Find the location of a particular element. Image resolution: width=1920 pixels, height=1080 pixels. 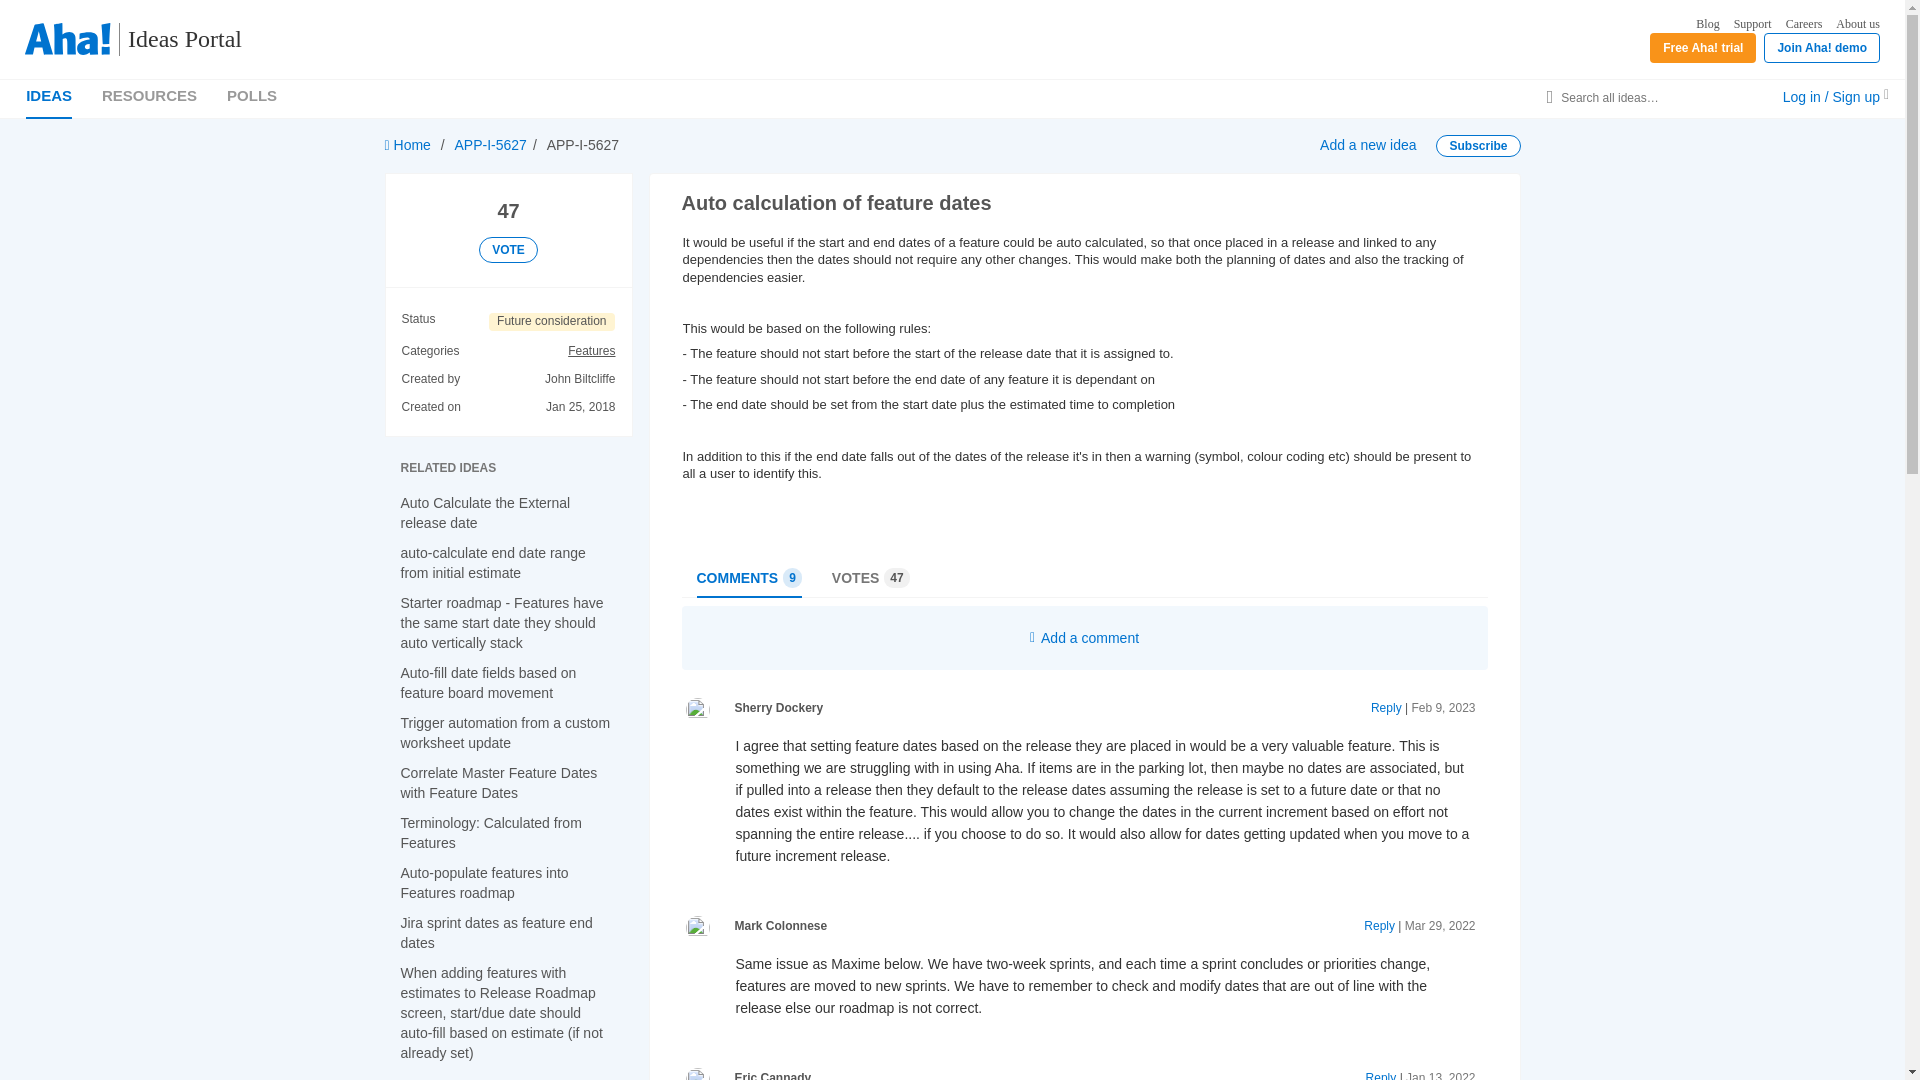

Join Aha! demo is located at coordinates (552, 322).